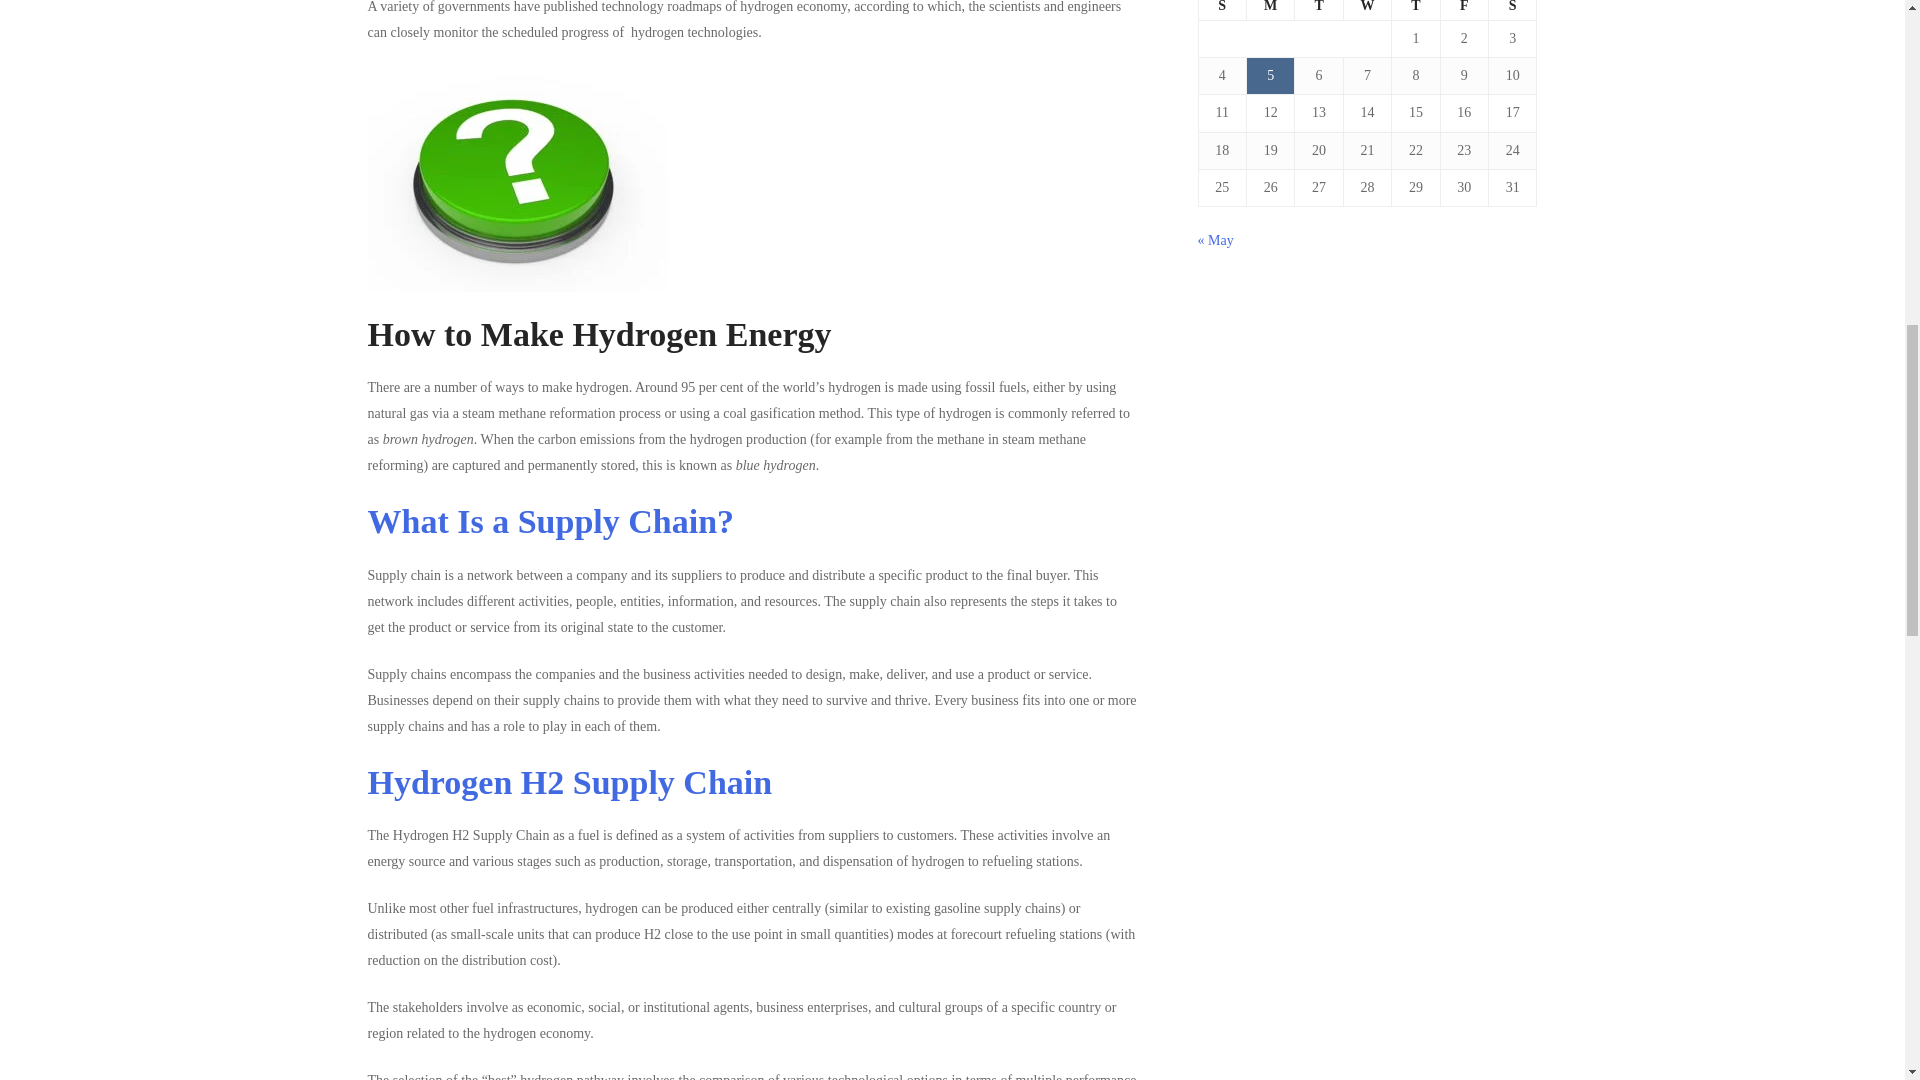 The image size is (1920, 1080). Describe the element at coordinates (570, 782) in the screenshot. I see `Hydrogen H2 Supply Chain` at that location.